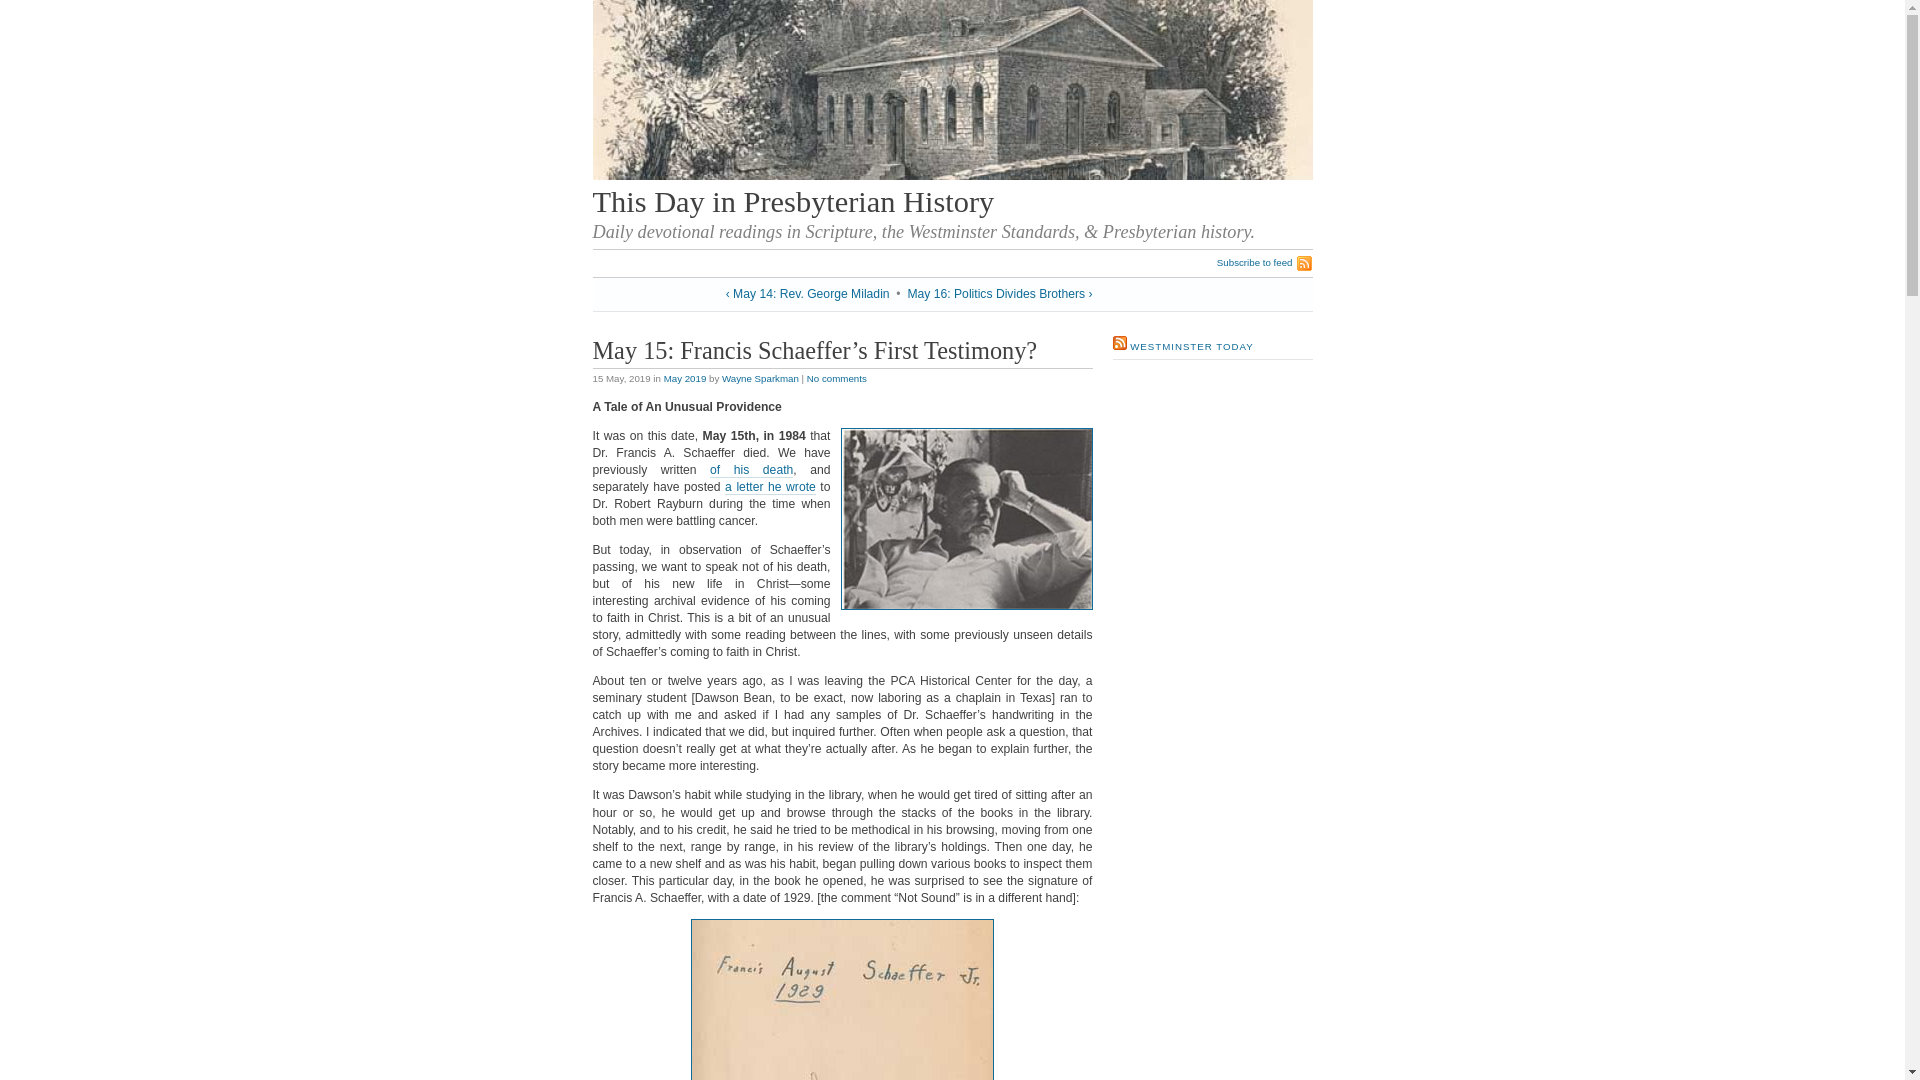 The width and height of the screenshot is (1920, 1080). What do you see at coordinates (951, 175) in the screenshot?
I see `Return to main page` at bounding box center [951, 175].